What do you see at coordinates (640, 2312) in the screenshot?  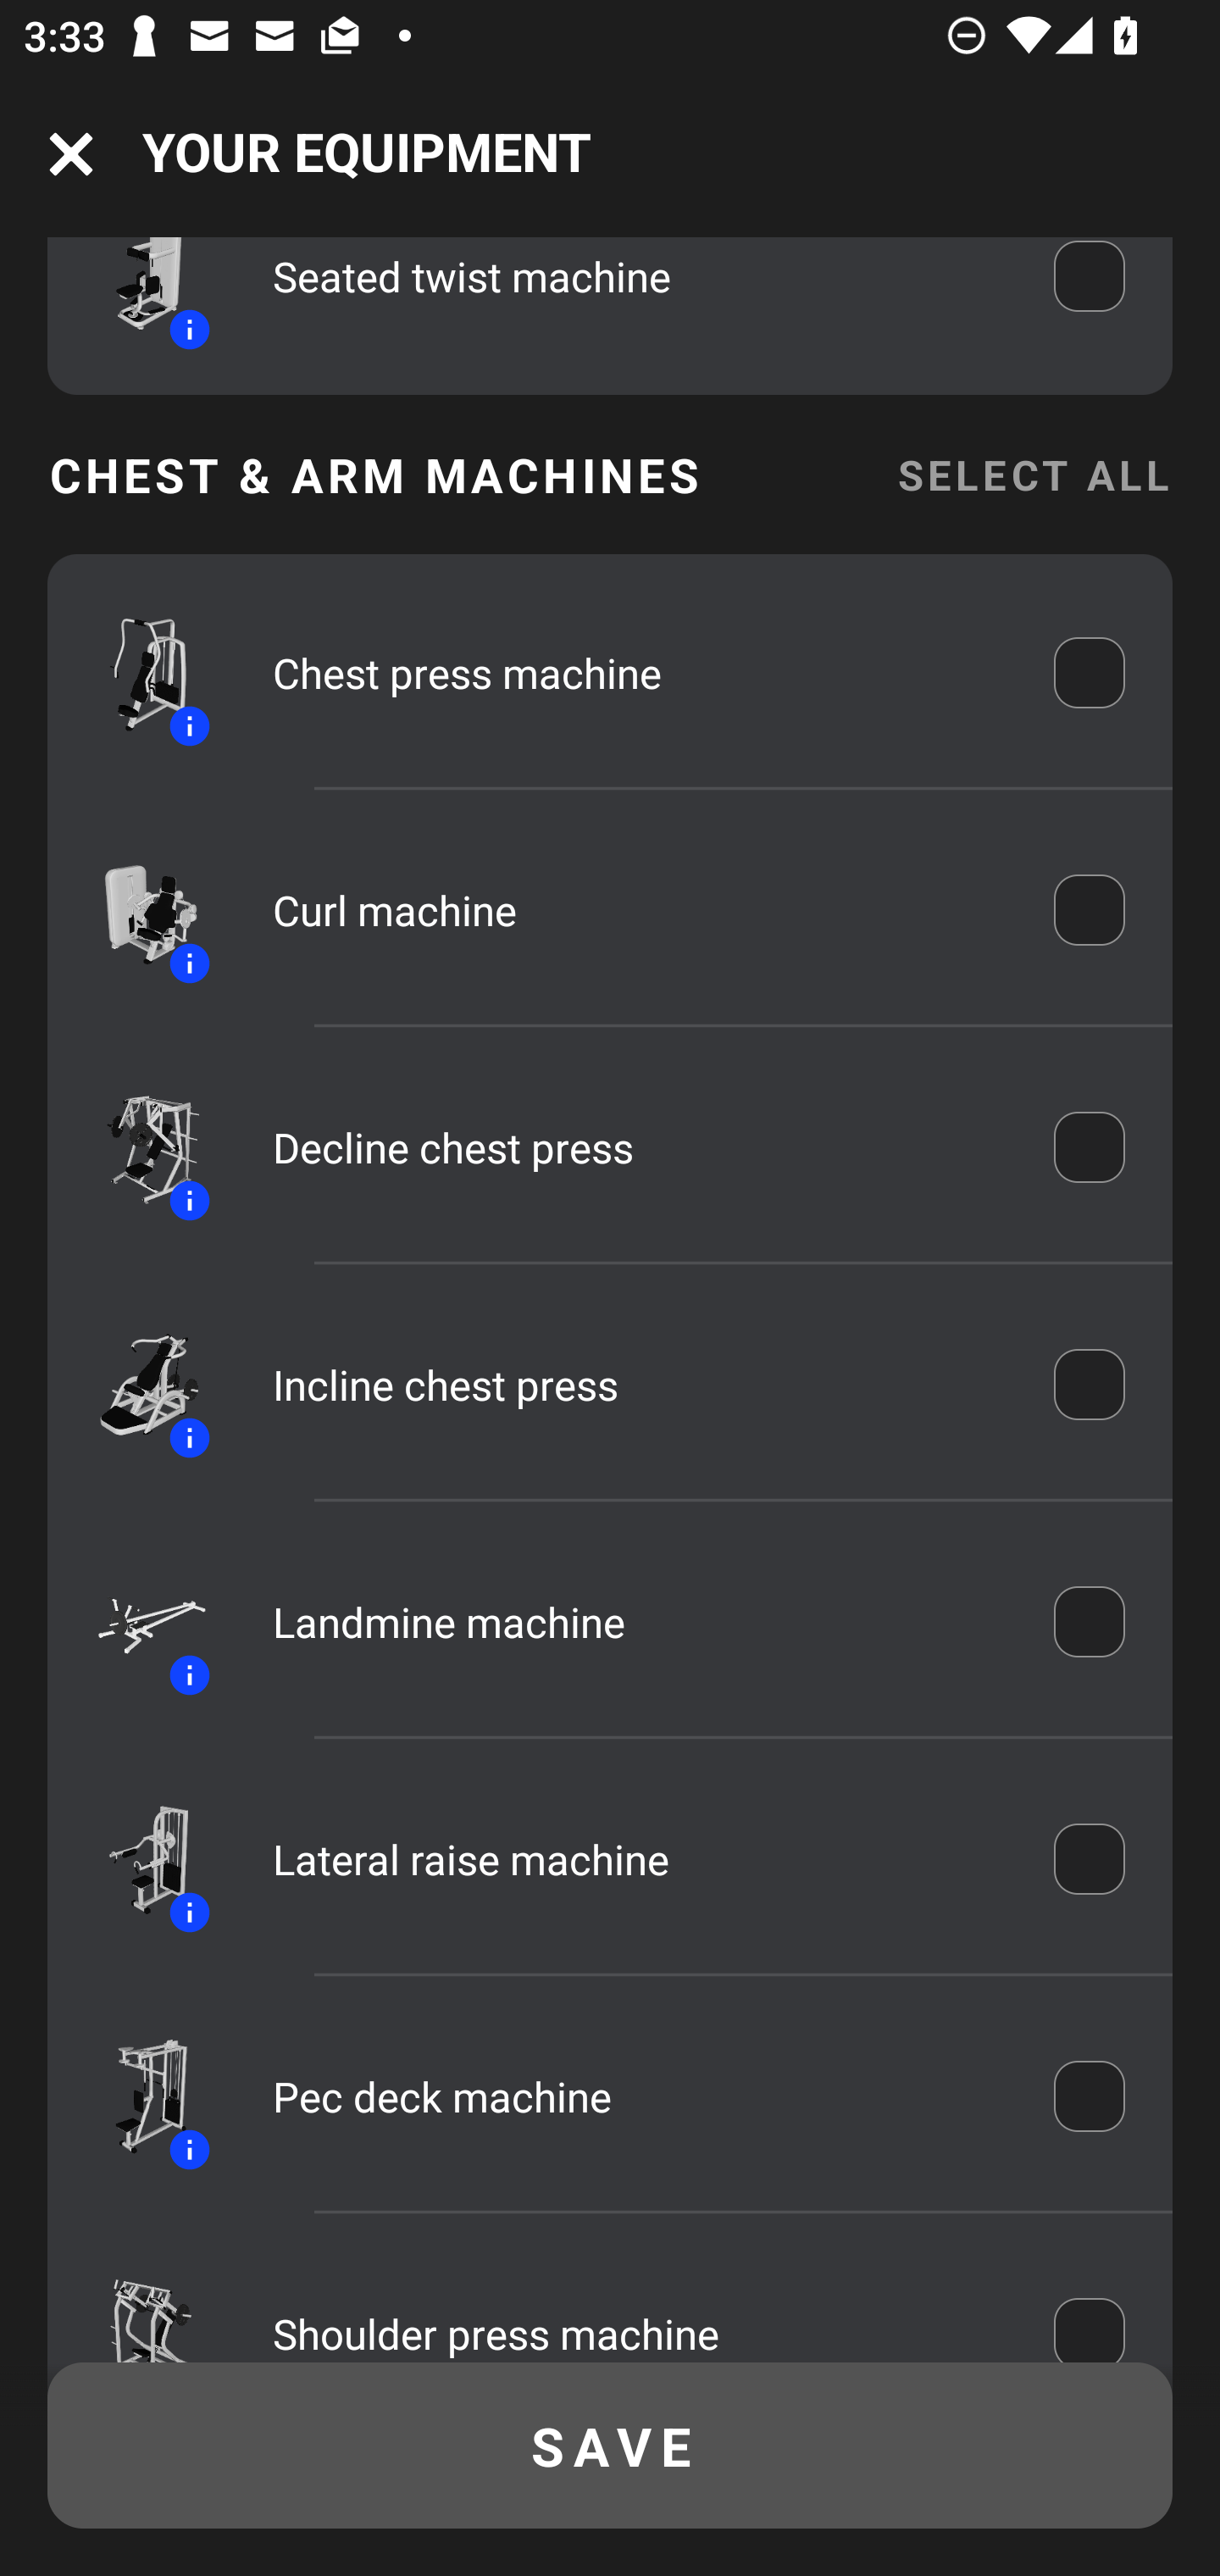 I see `Shoulder press machine` at bounding box center [640, 2312].